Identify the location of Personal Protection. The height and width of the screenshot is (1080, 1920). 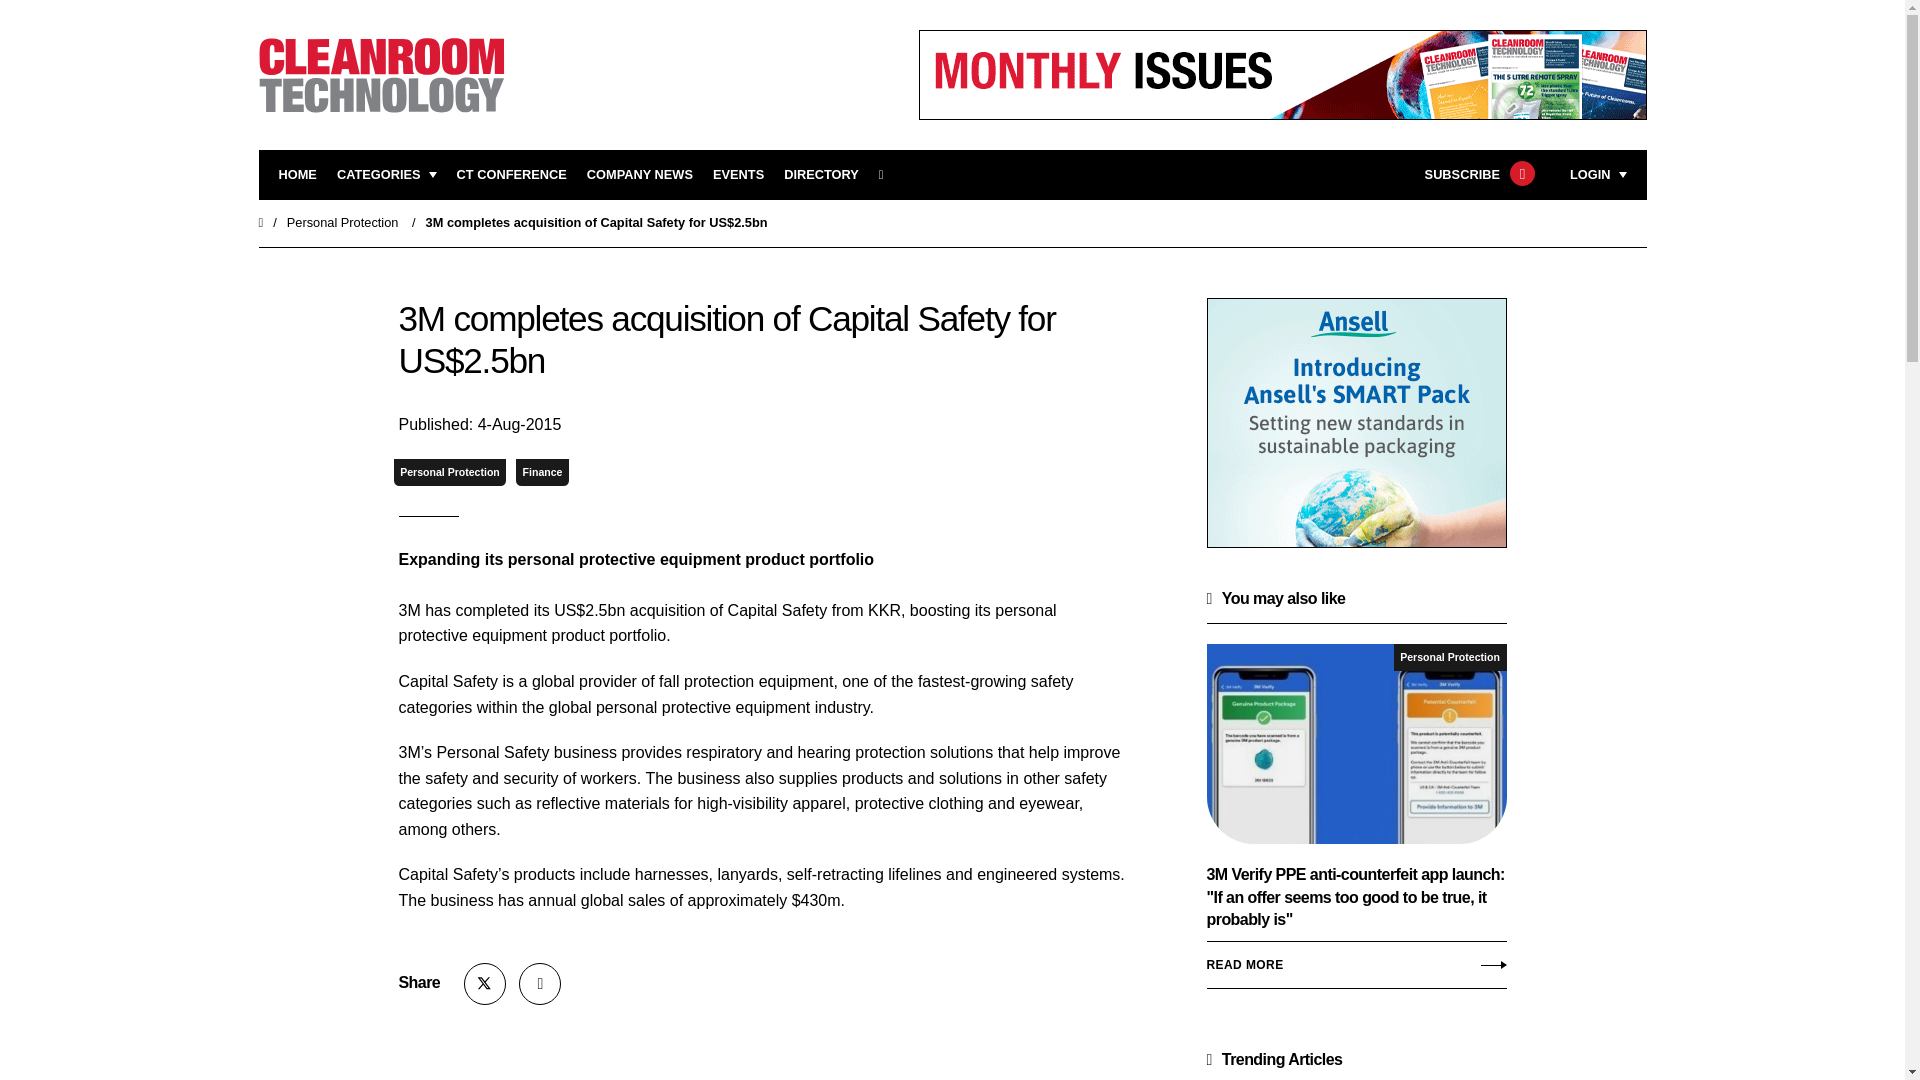
(342, 222).